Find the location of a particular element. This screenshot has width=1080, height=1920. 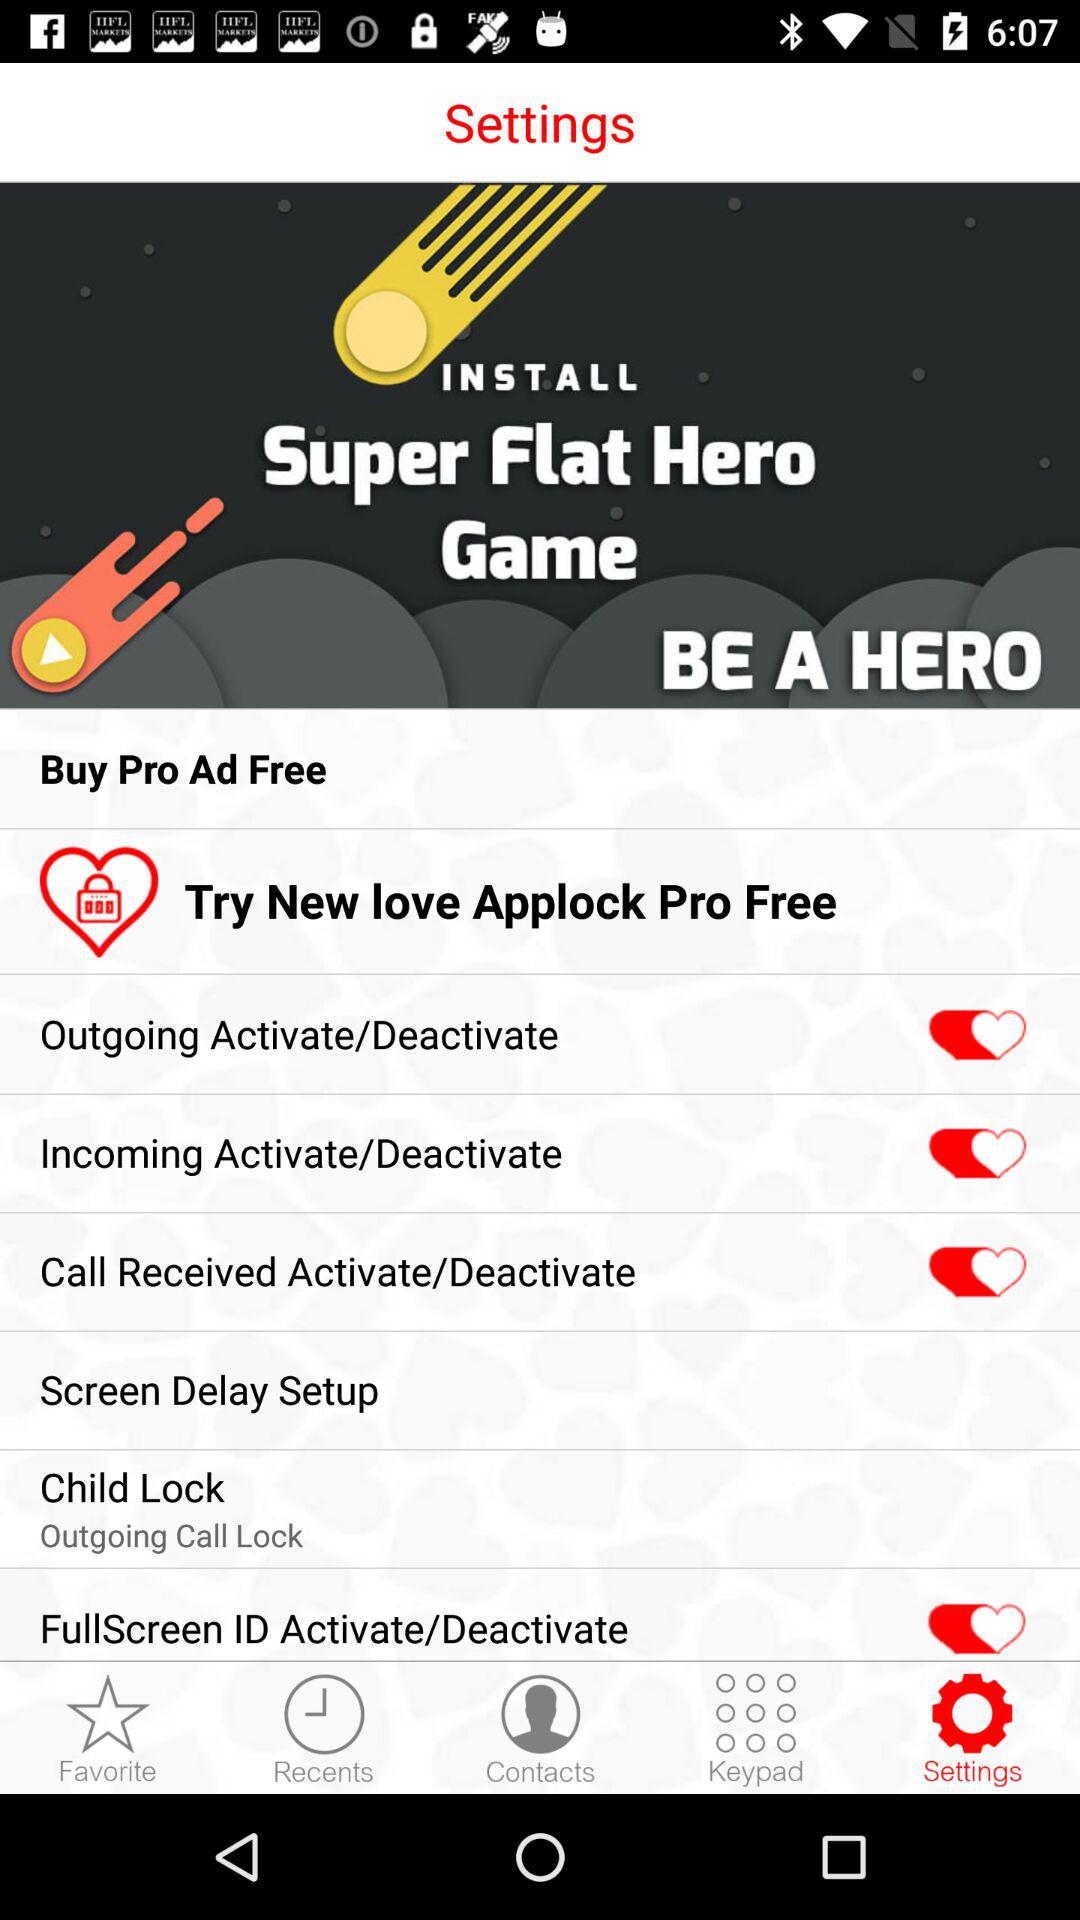

install game is located at coordinates (540, 446).